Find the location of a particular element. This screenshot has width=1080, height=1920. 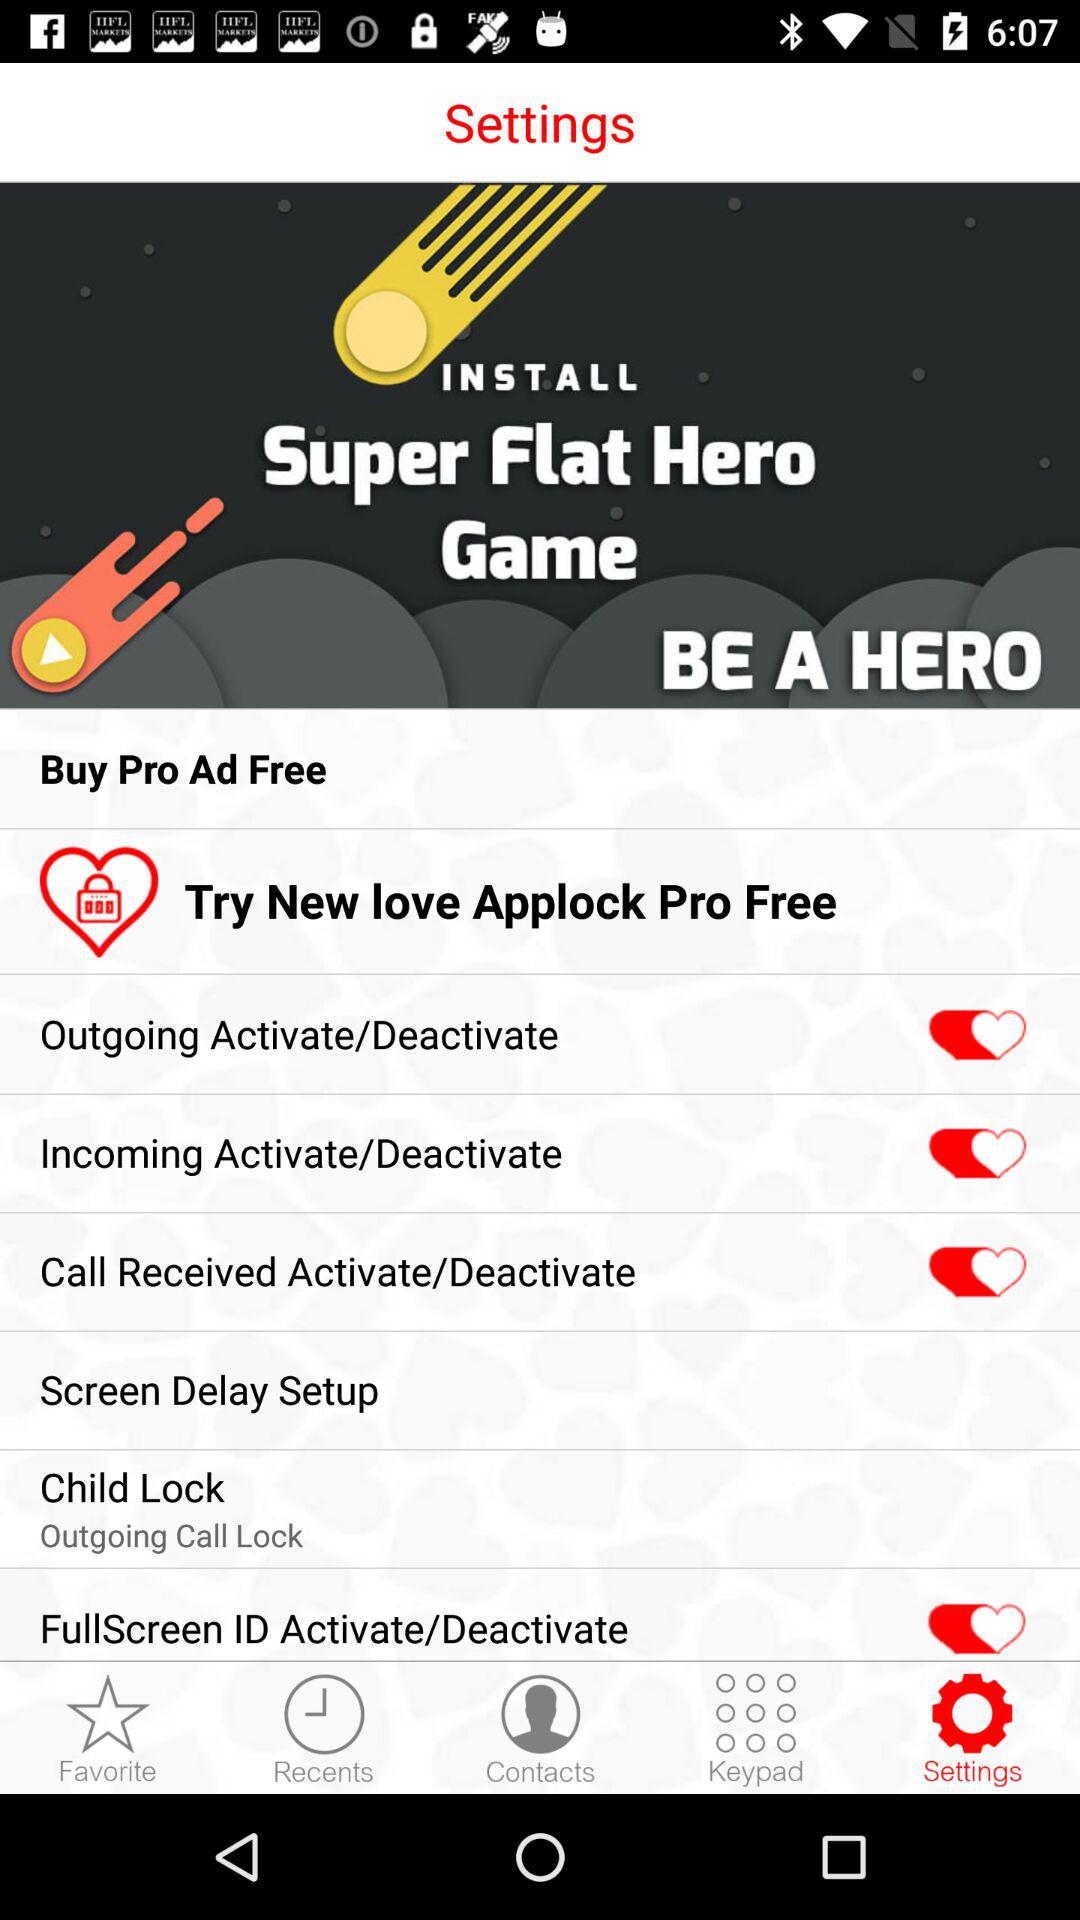

install game is located at coordinates (540, 446).